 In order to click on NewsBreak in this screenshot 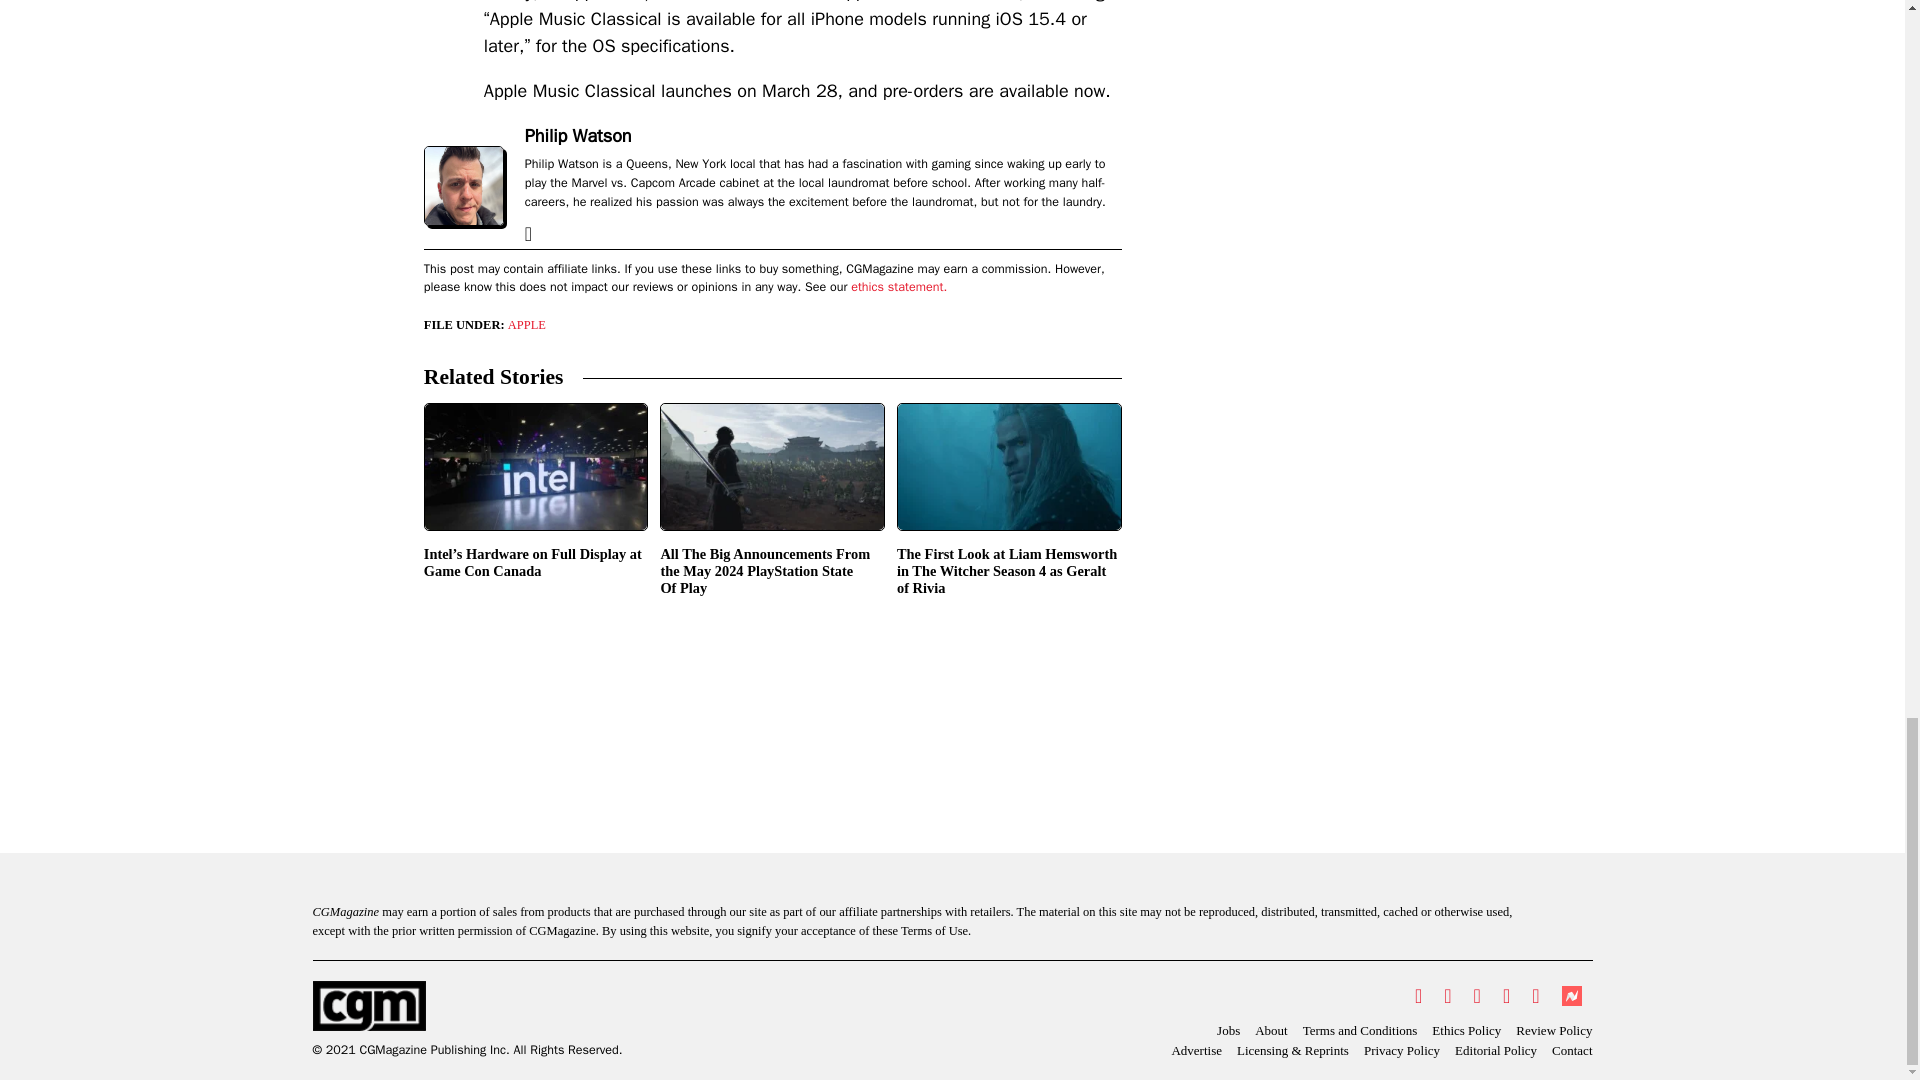, I will do `click(1570, 996)`.